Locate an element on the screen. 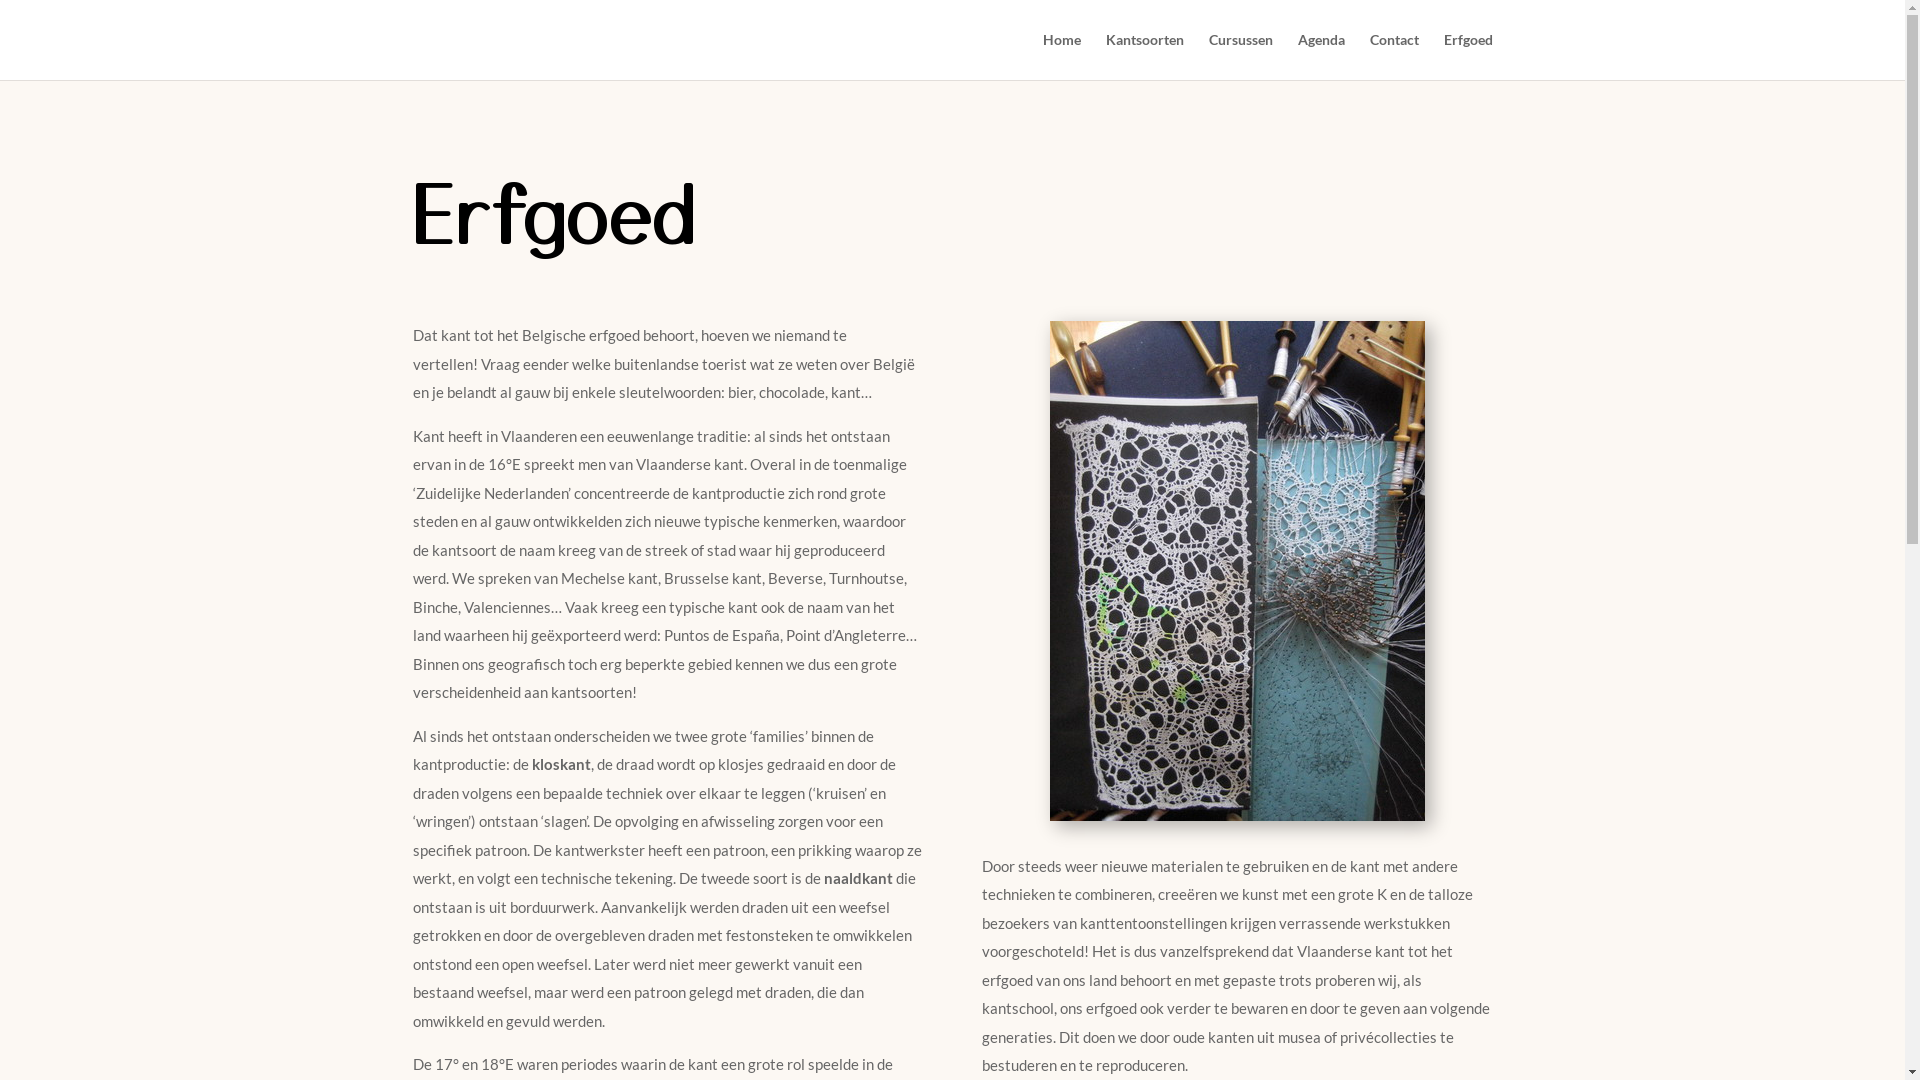  Erfgoed is located at coordinates (1468, 56).